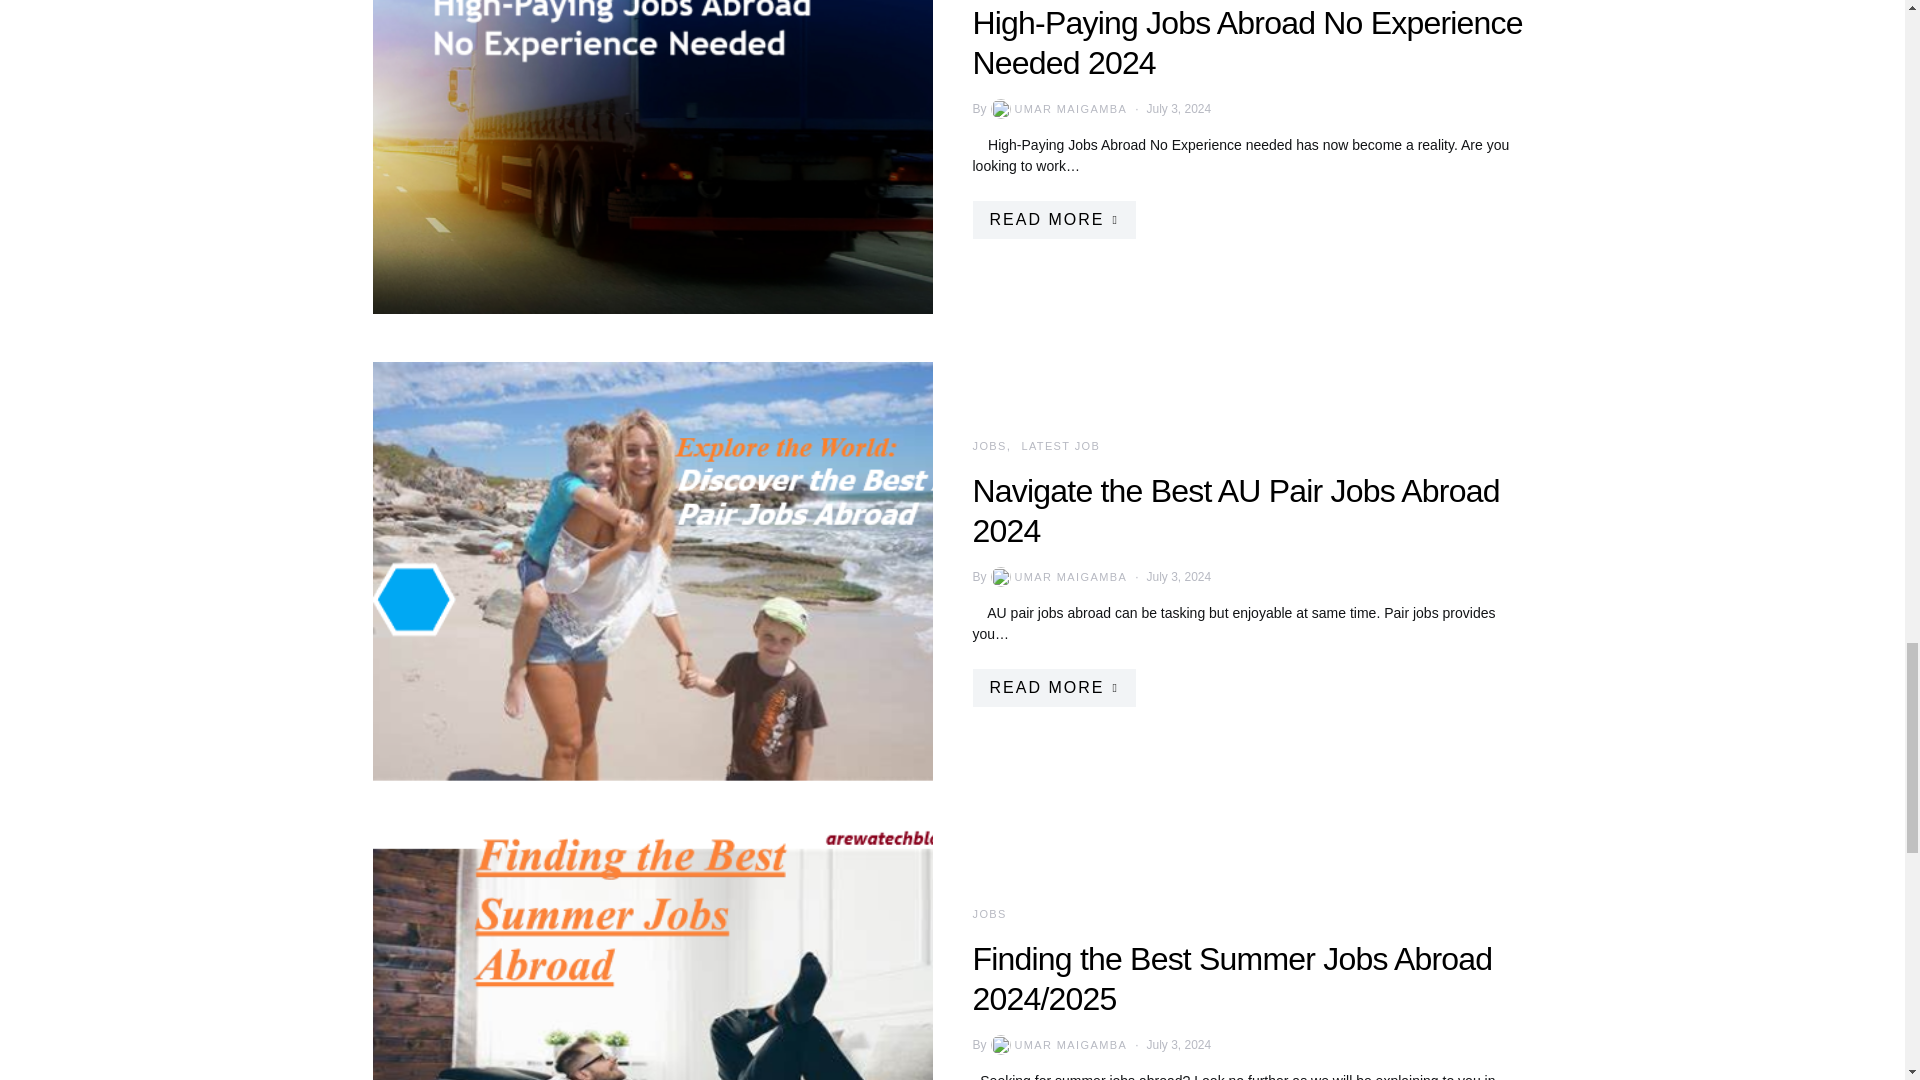 The width and height of the screenshot is (1920, 1080). I want to click on View all posts by Umar Maigamba, so click(1057, 1044).